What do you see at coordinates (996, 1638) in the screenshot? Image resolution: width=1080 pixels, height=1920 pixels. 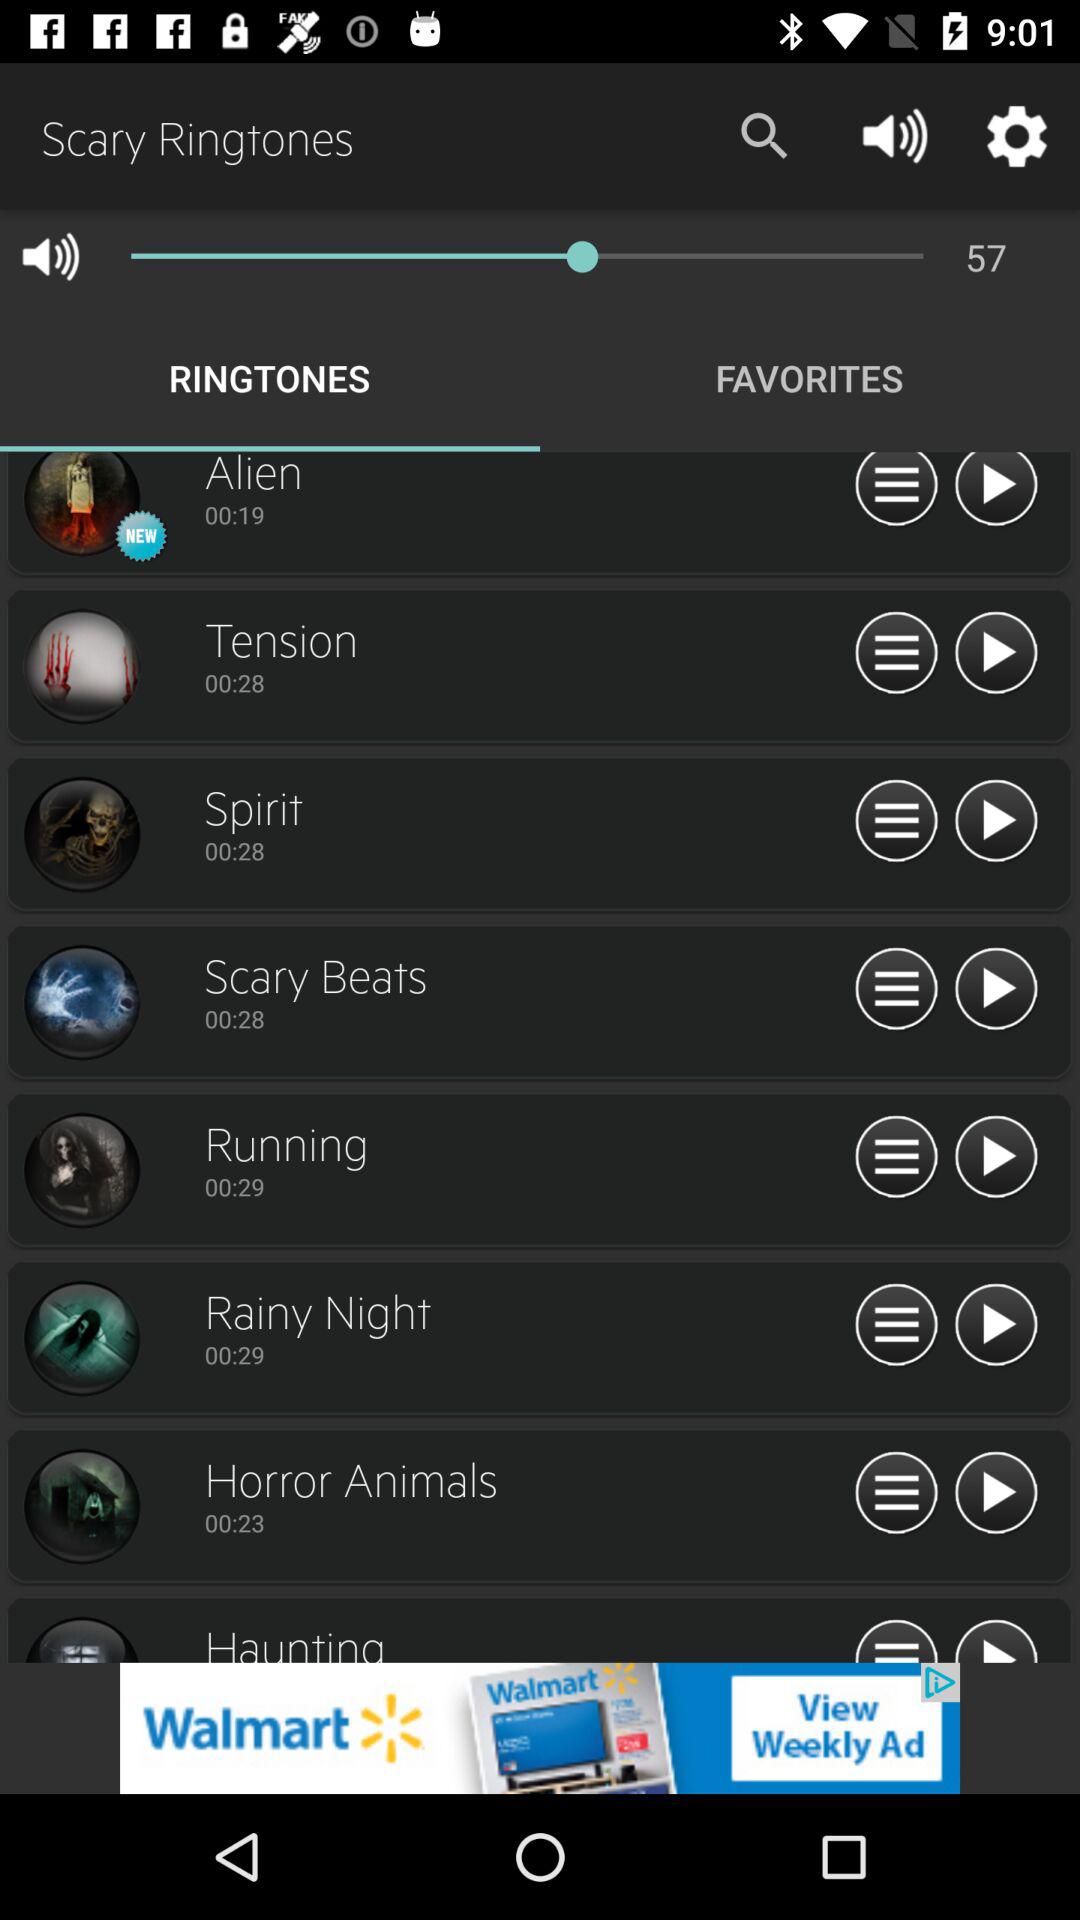 I see `play audio` at bounding box center [996, 1638].